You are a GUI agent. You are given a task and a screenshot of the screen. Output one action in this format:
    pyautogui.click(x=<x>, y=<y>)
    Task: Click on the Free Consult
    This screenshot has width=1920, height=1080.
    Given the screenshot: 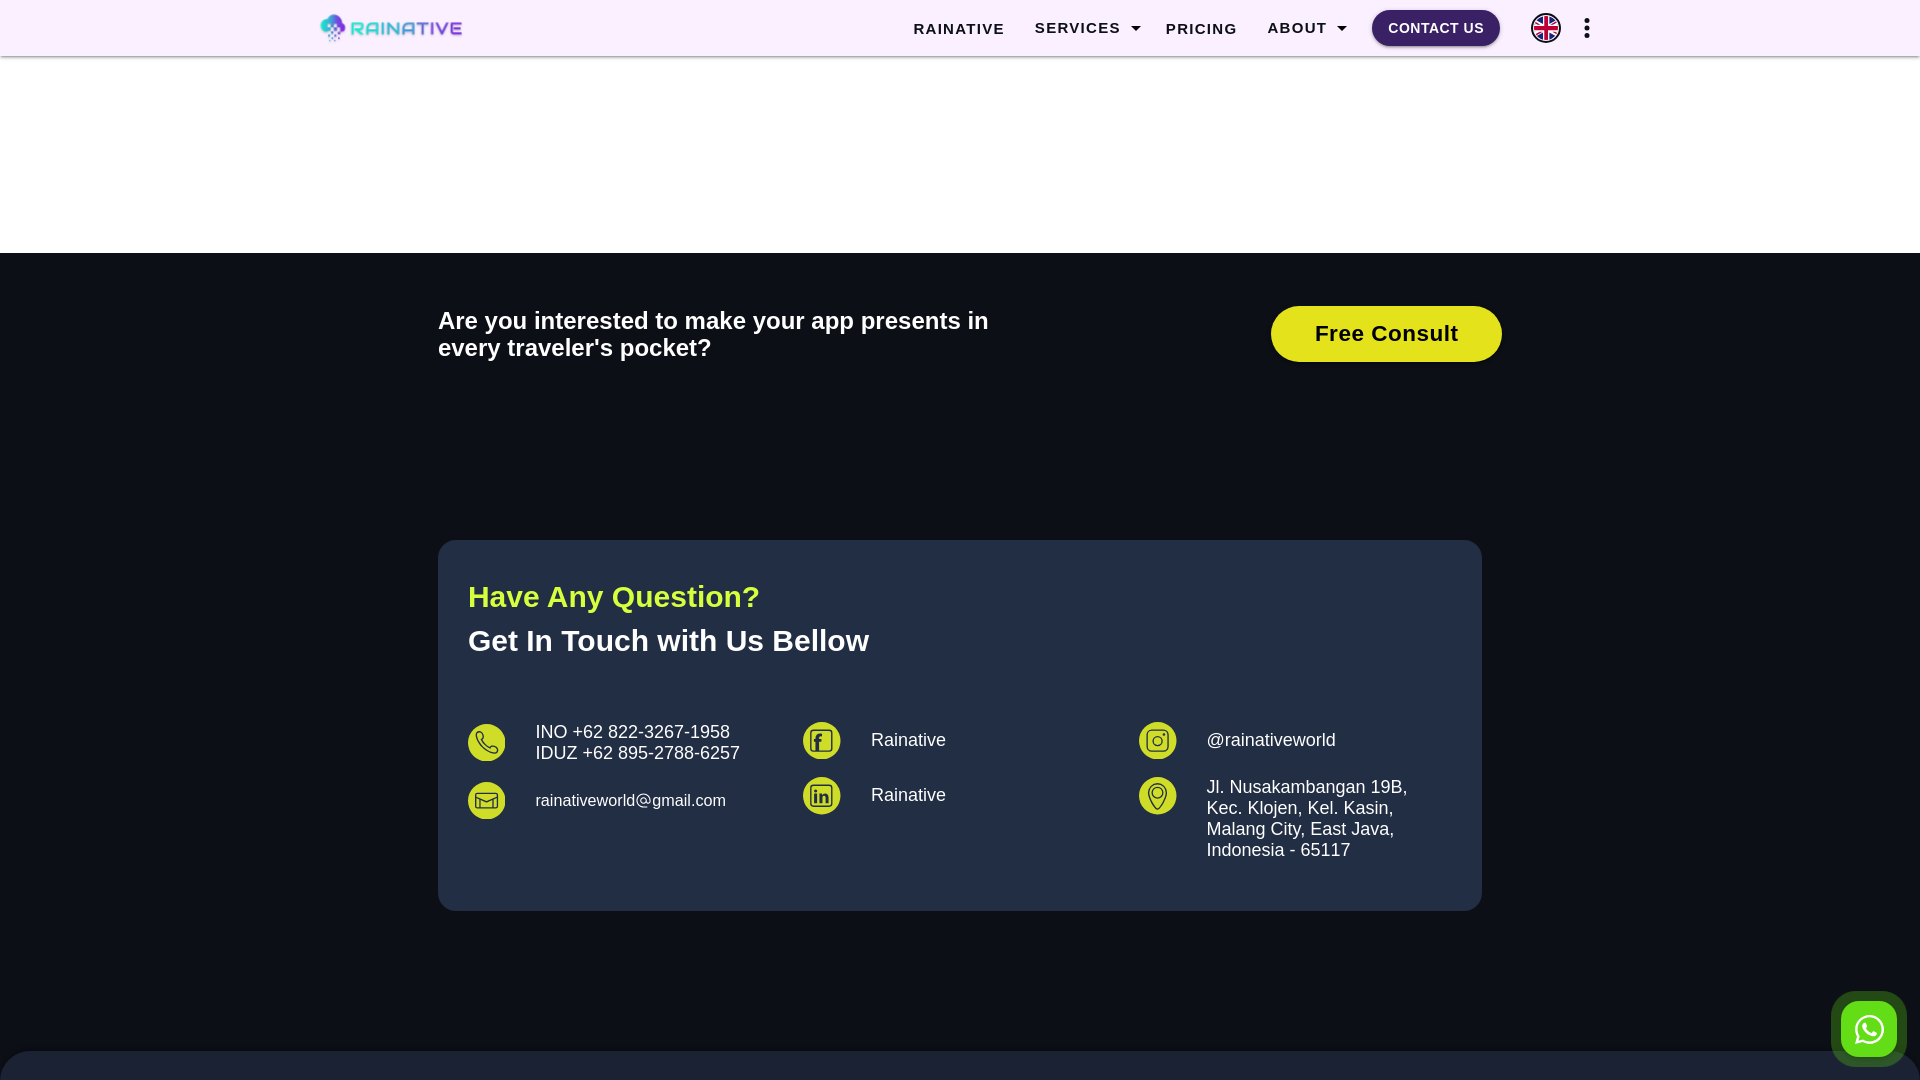 What is the action you would take?
    pyautogui.click(x=1386, y=333)
    